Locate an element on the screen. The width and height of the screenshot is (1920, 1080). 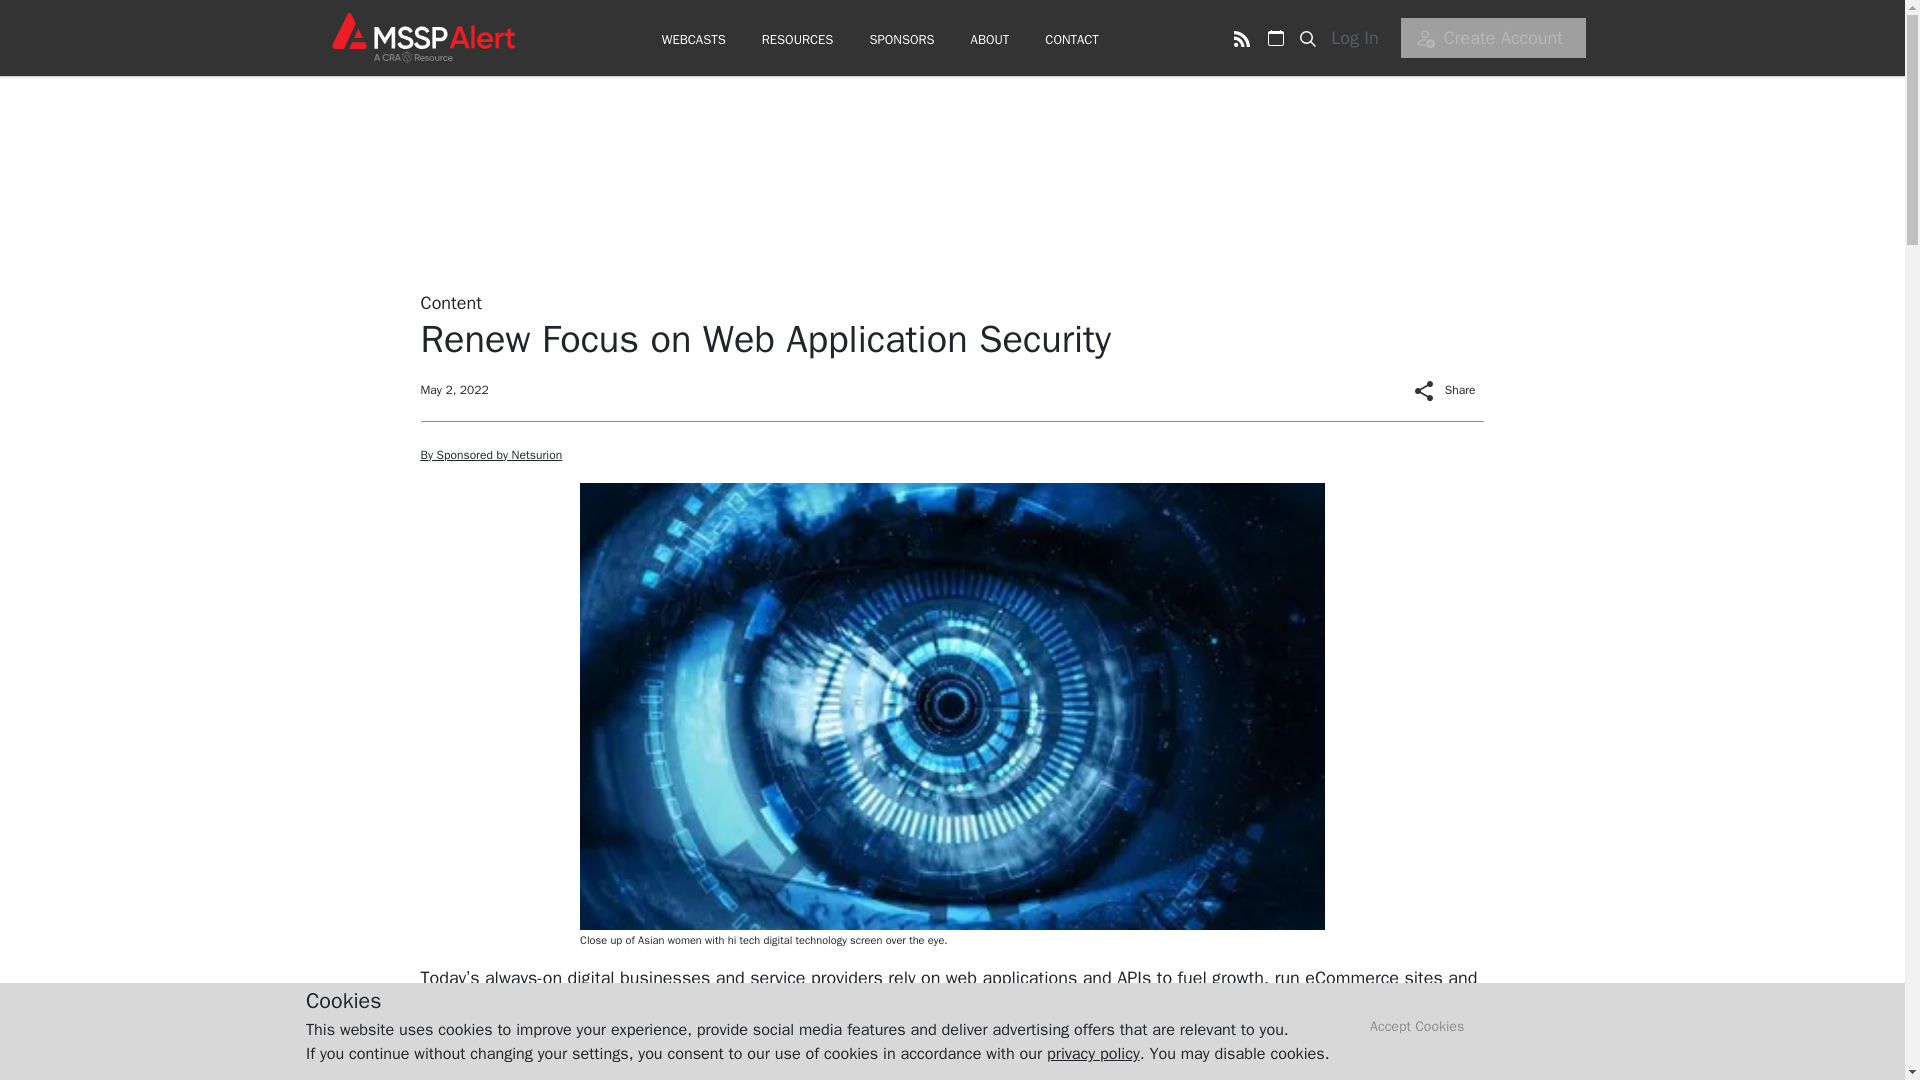
Content is located at coordinates (450, 302).